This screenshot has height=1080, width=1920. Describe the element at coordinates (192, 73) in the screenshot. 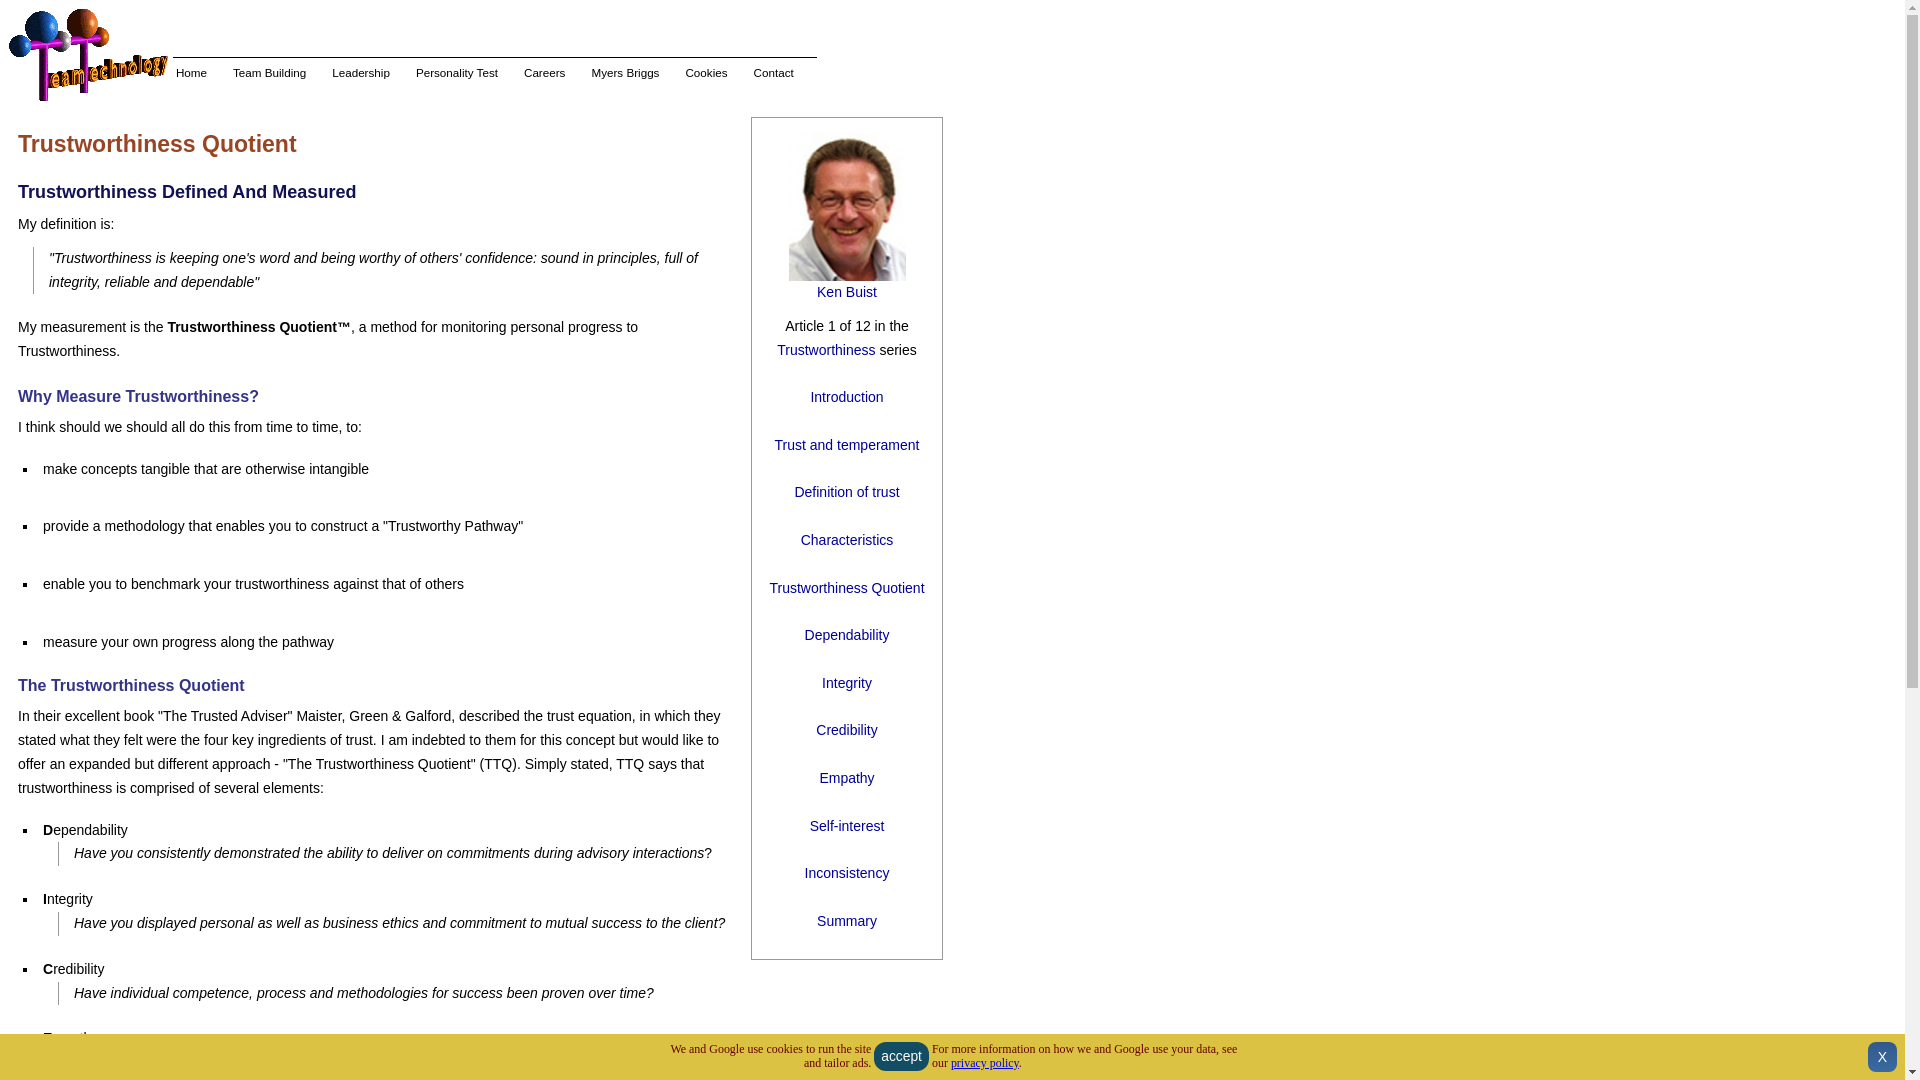

I see `Home` at that location.